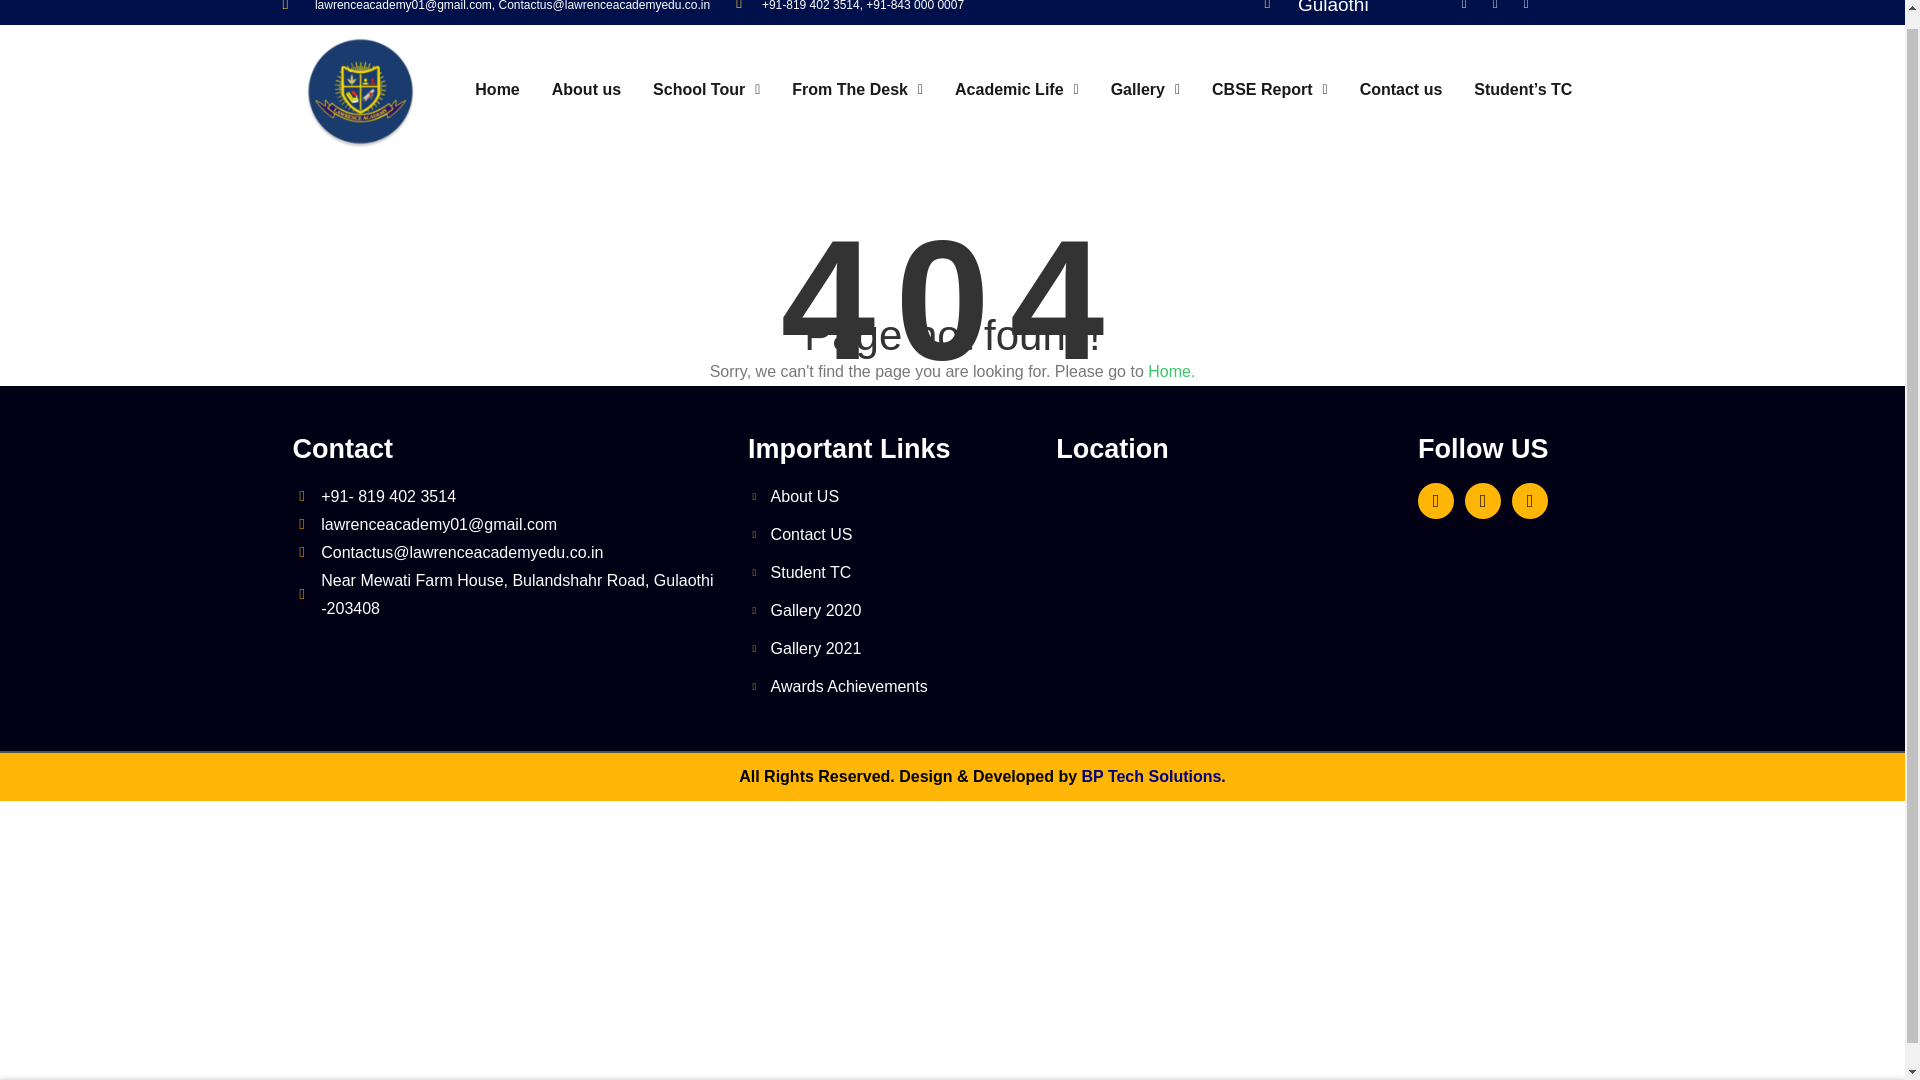 Image resolution: width=1920 pixels, height=1080 pixels. Describe the element at coordinates (1145, 90) in the screenshot. I see `Gallery` at that location.